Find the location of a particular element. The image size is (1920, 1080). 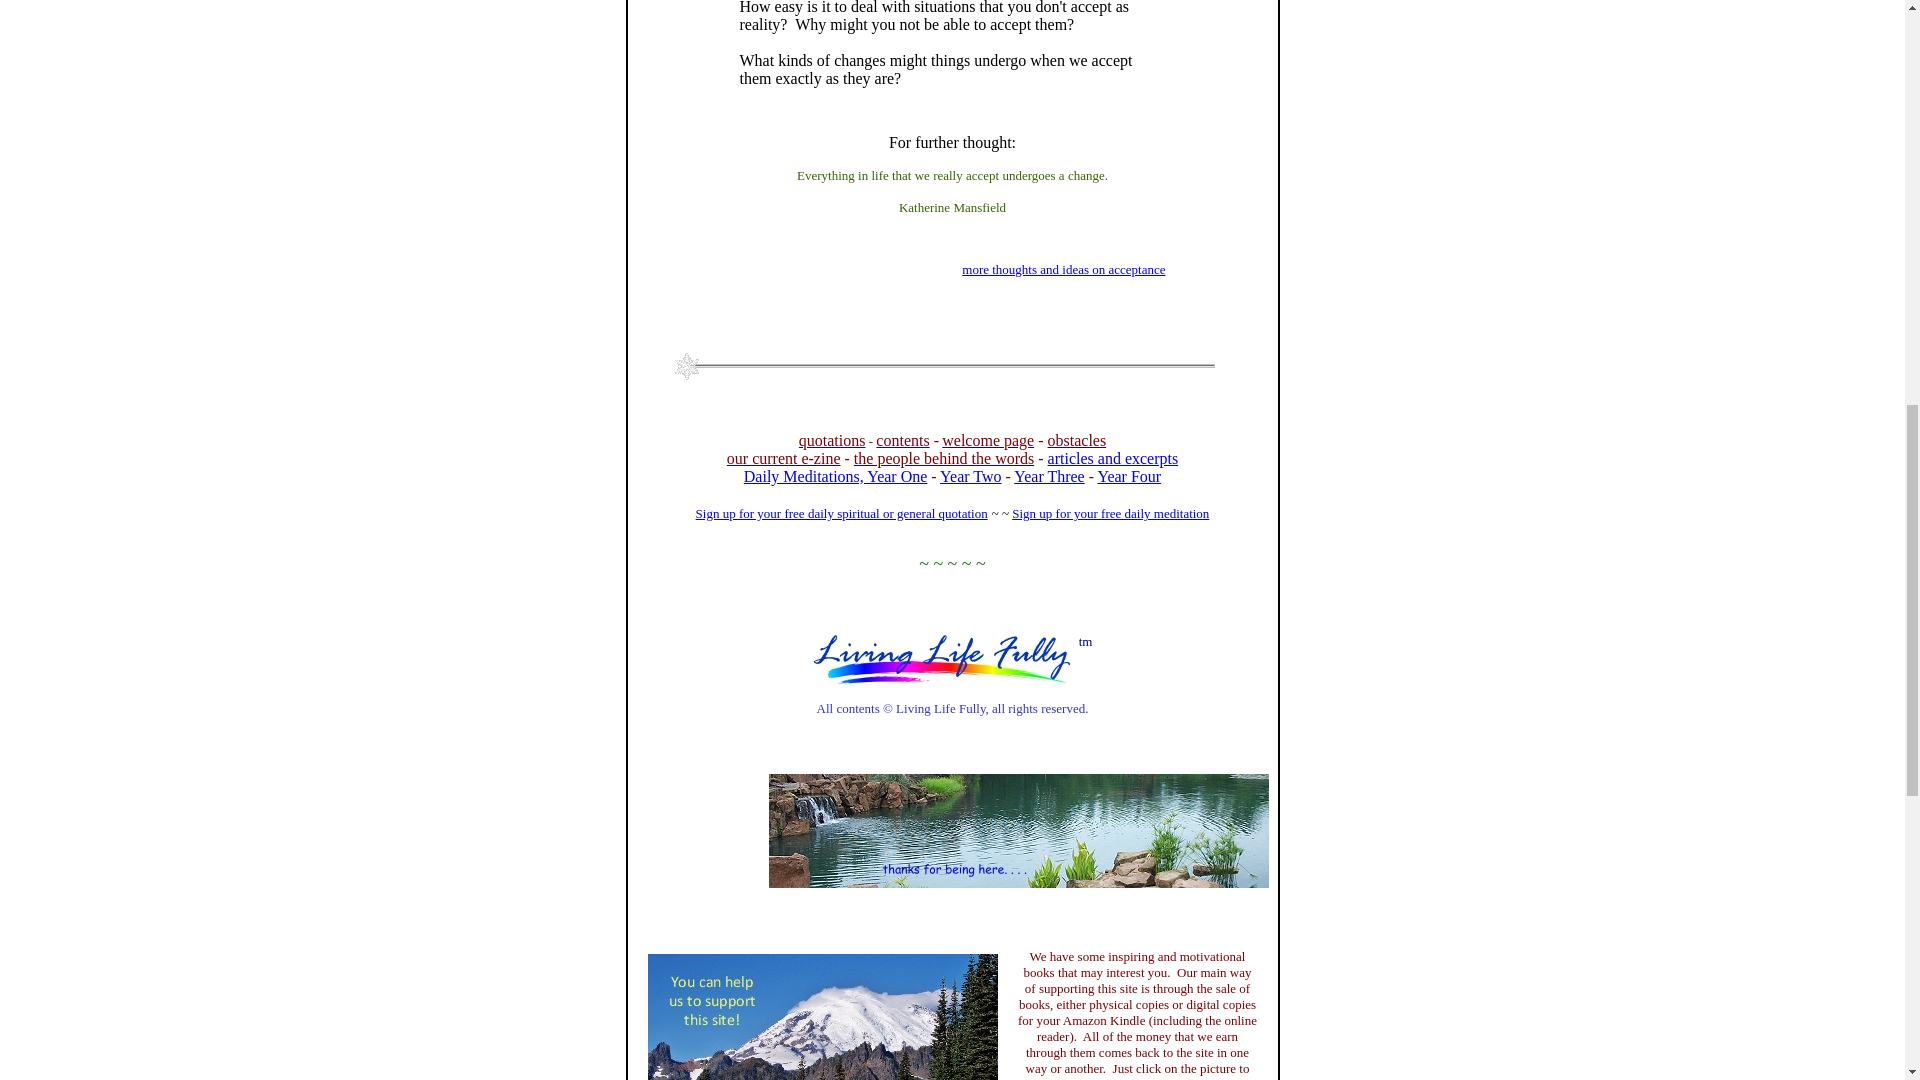

our current e-zine is located at coordinates (784, 458).